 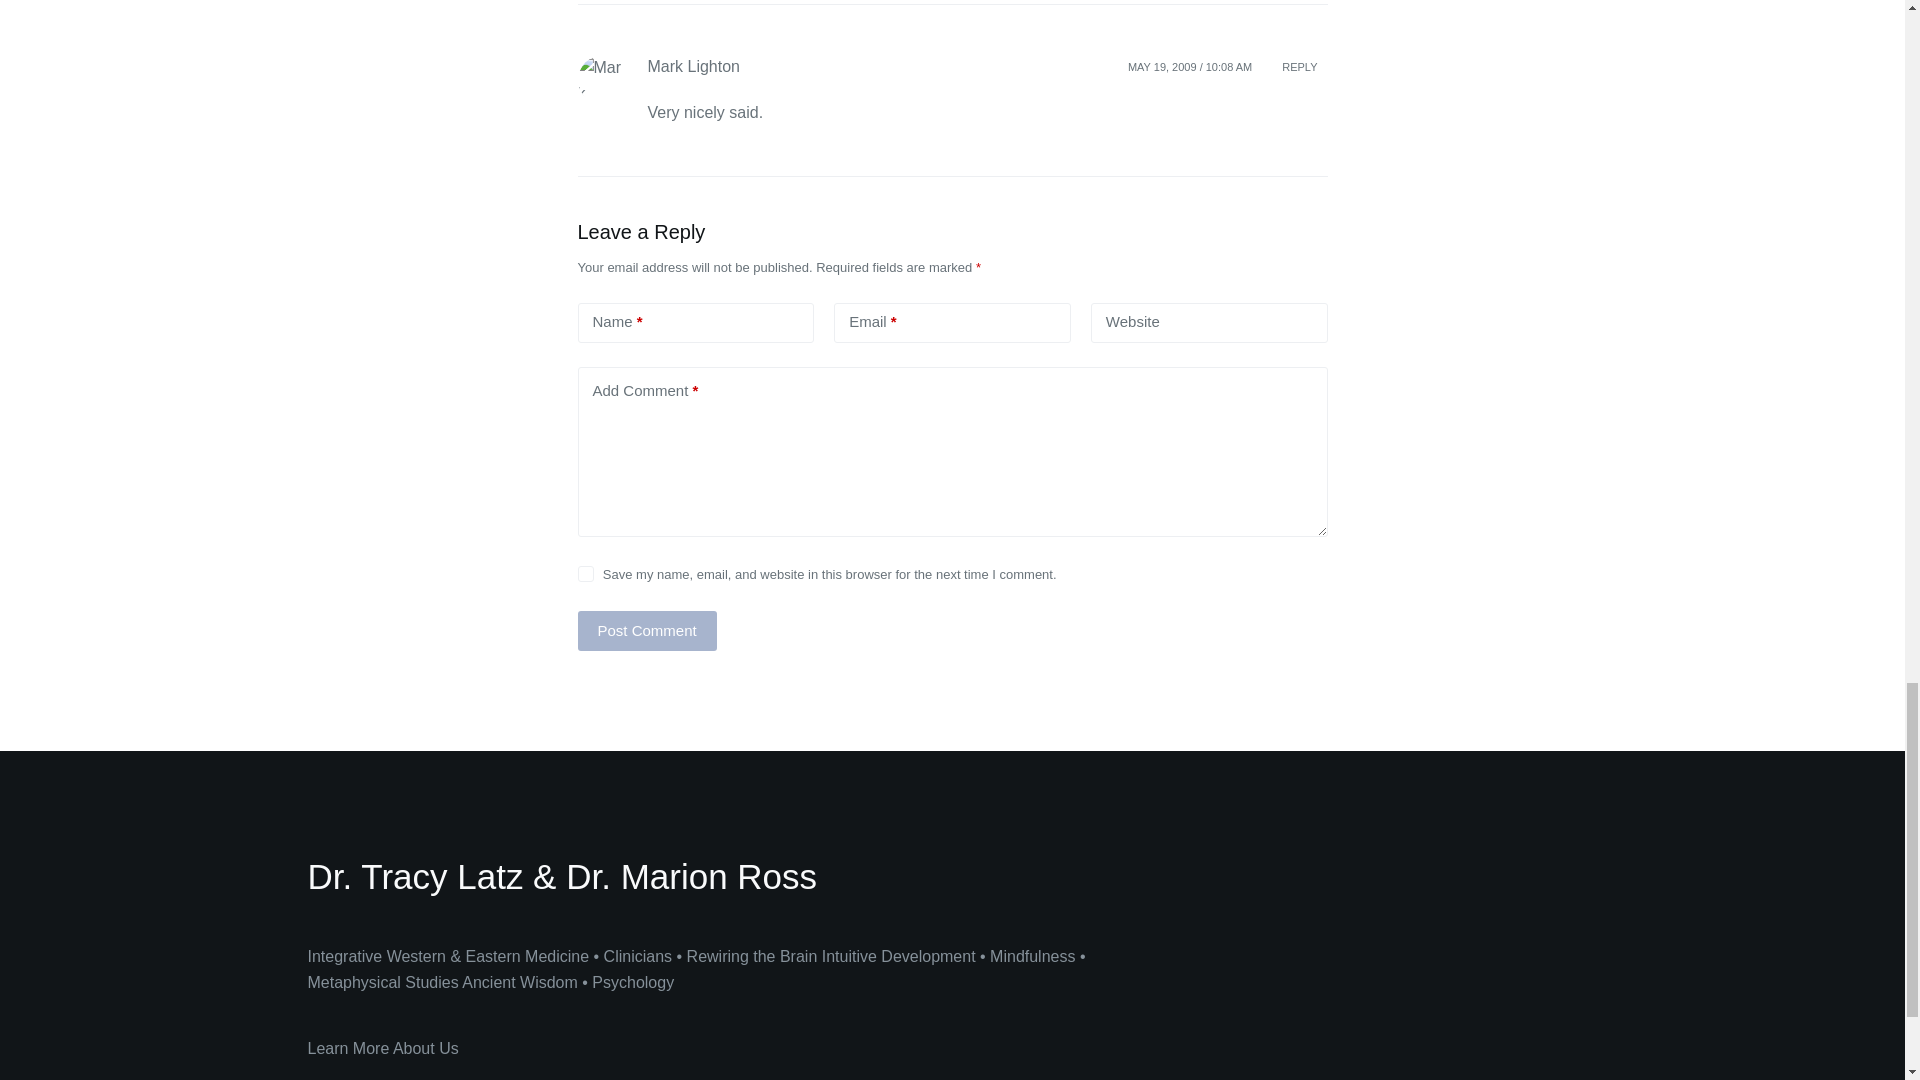 I want to click on yes, so click(x=585, y=574).